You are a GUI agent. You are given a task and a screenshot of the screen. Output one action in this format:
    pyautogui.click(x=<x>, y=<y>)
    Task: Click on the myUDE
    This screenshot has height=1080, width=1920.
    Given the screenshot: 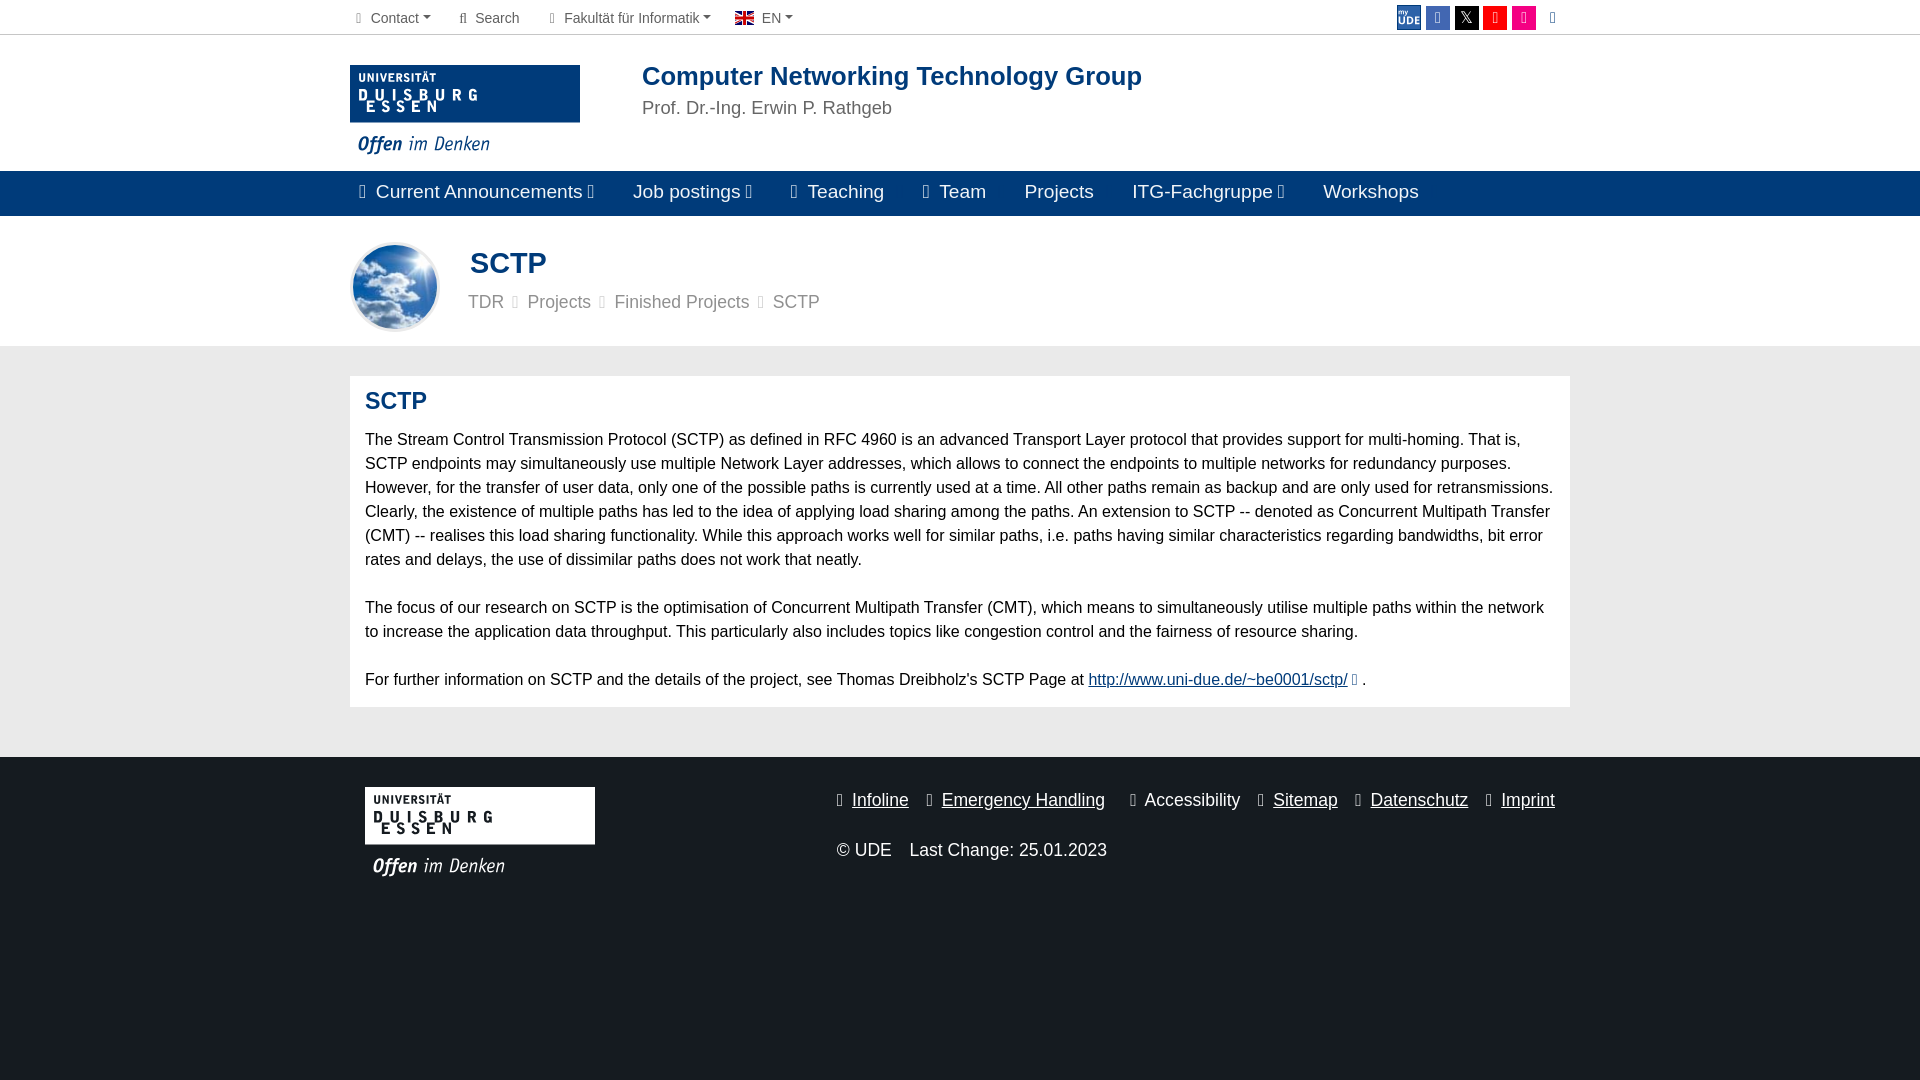 What is the action you would take?
    pyautogui.click(x=1408, y=18)
    